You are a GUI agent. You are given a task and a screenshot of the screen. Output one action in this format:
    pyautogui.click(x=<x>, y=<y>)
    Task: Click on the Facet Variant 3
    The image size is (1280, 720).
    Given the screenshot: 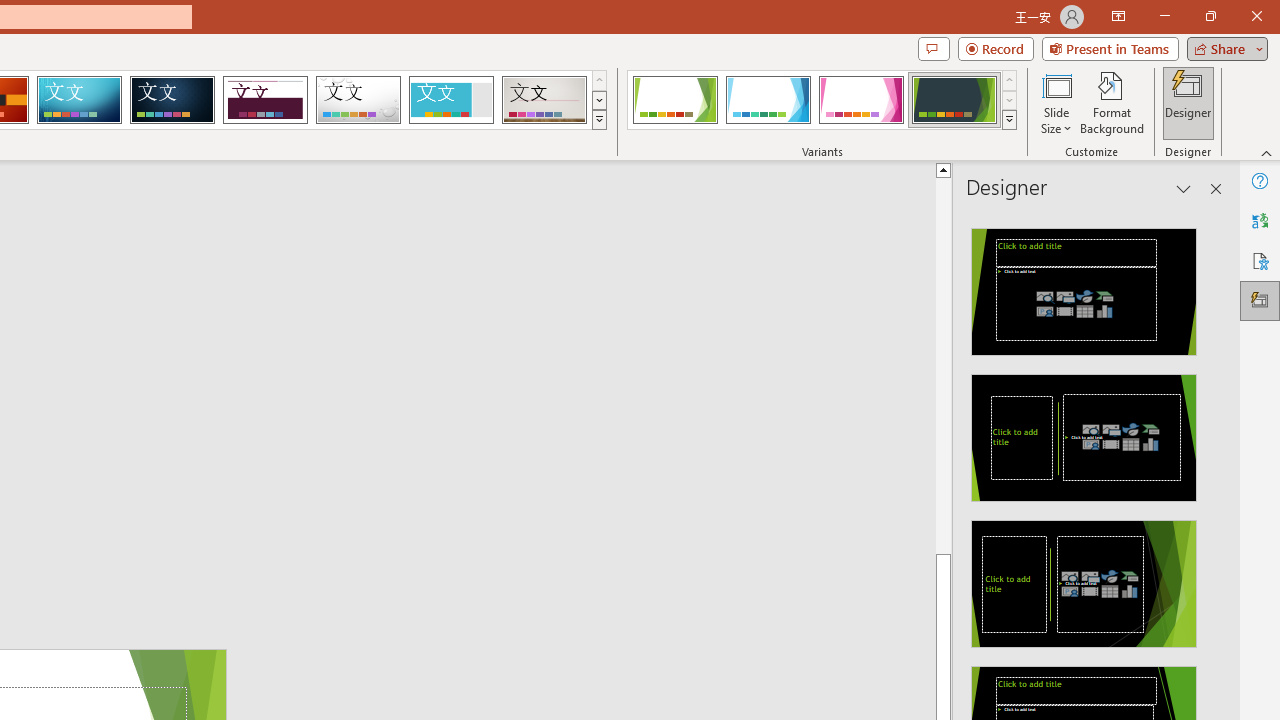 What is the action you would take?
    pyautogui.click(x=861, y=100)
    